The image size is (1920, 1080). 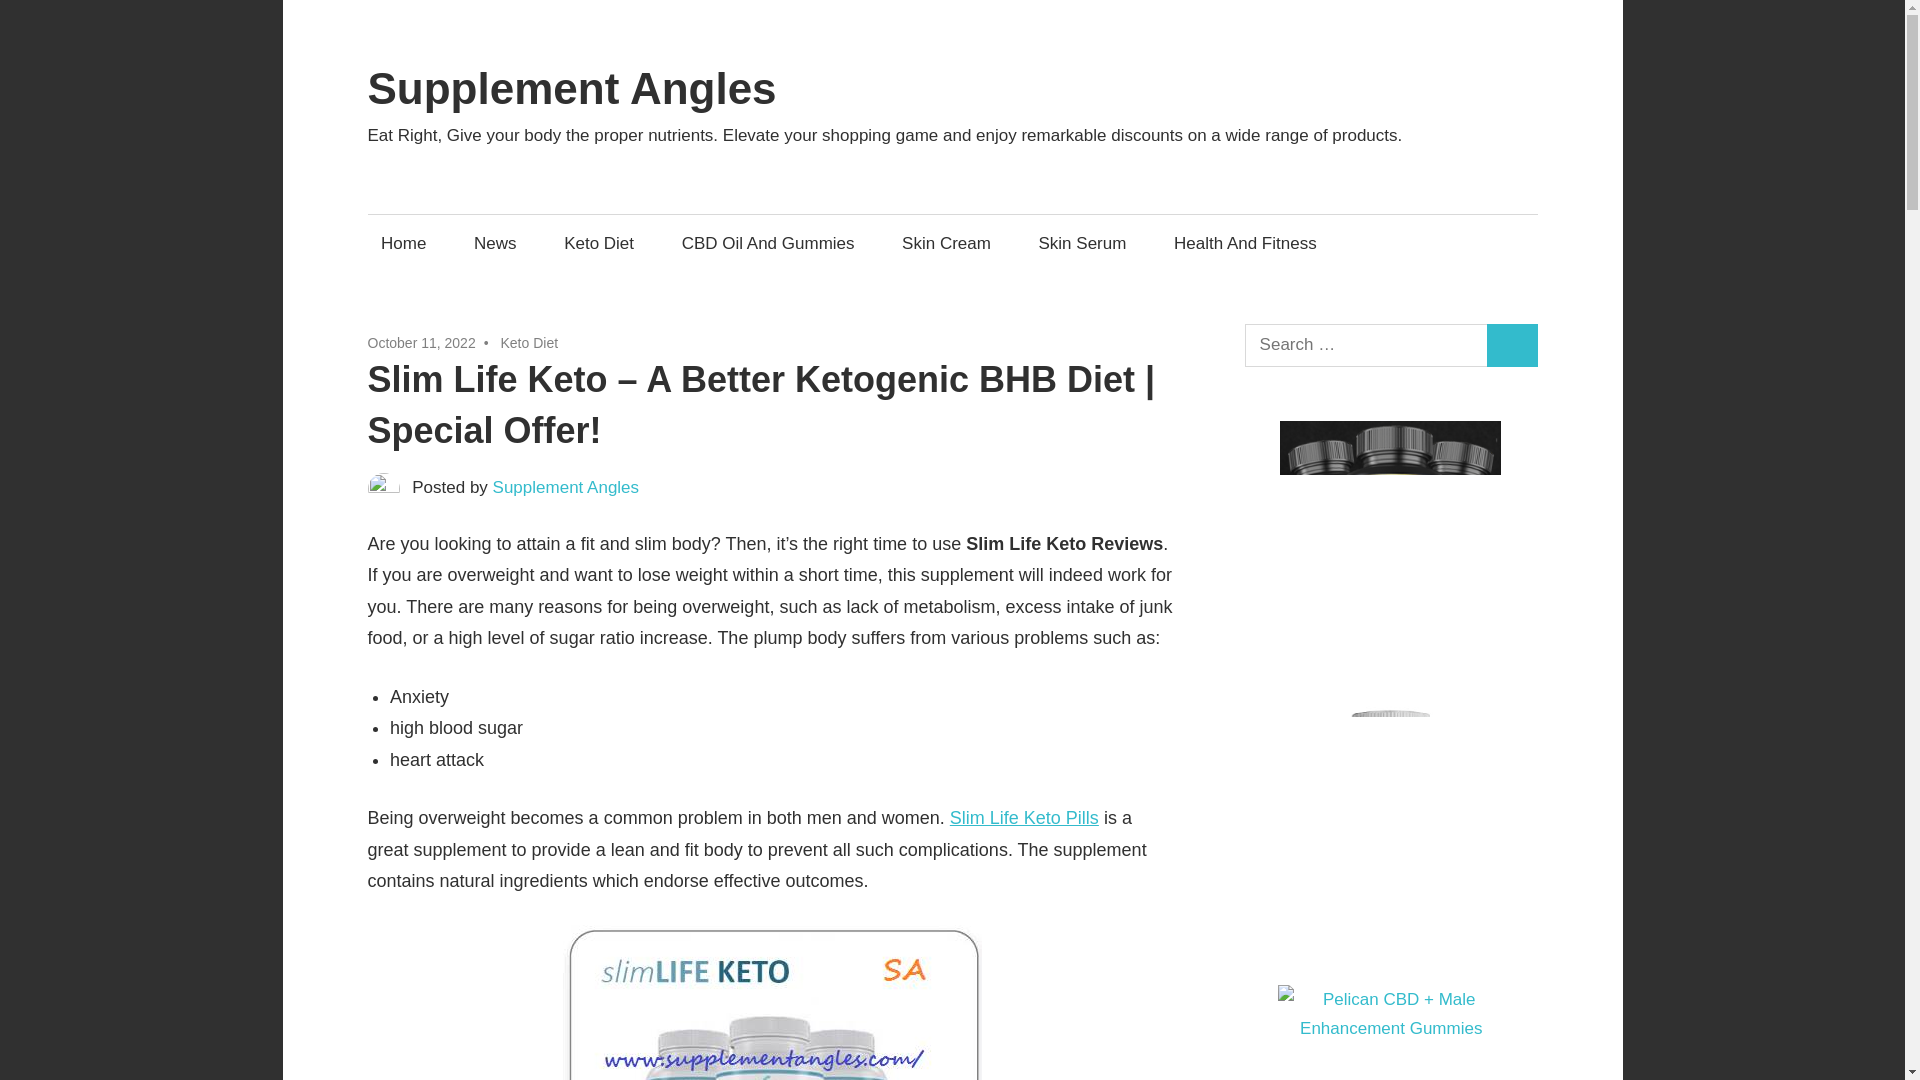 I want to click on Supplement Angles, so click(x=566, y=487).